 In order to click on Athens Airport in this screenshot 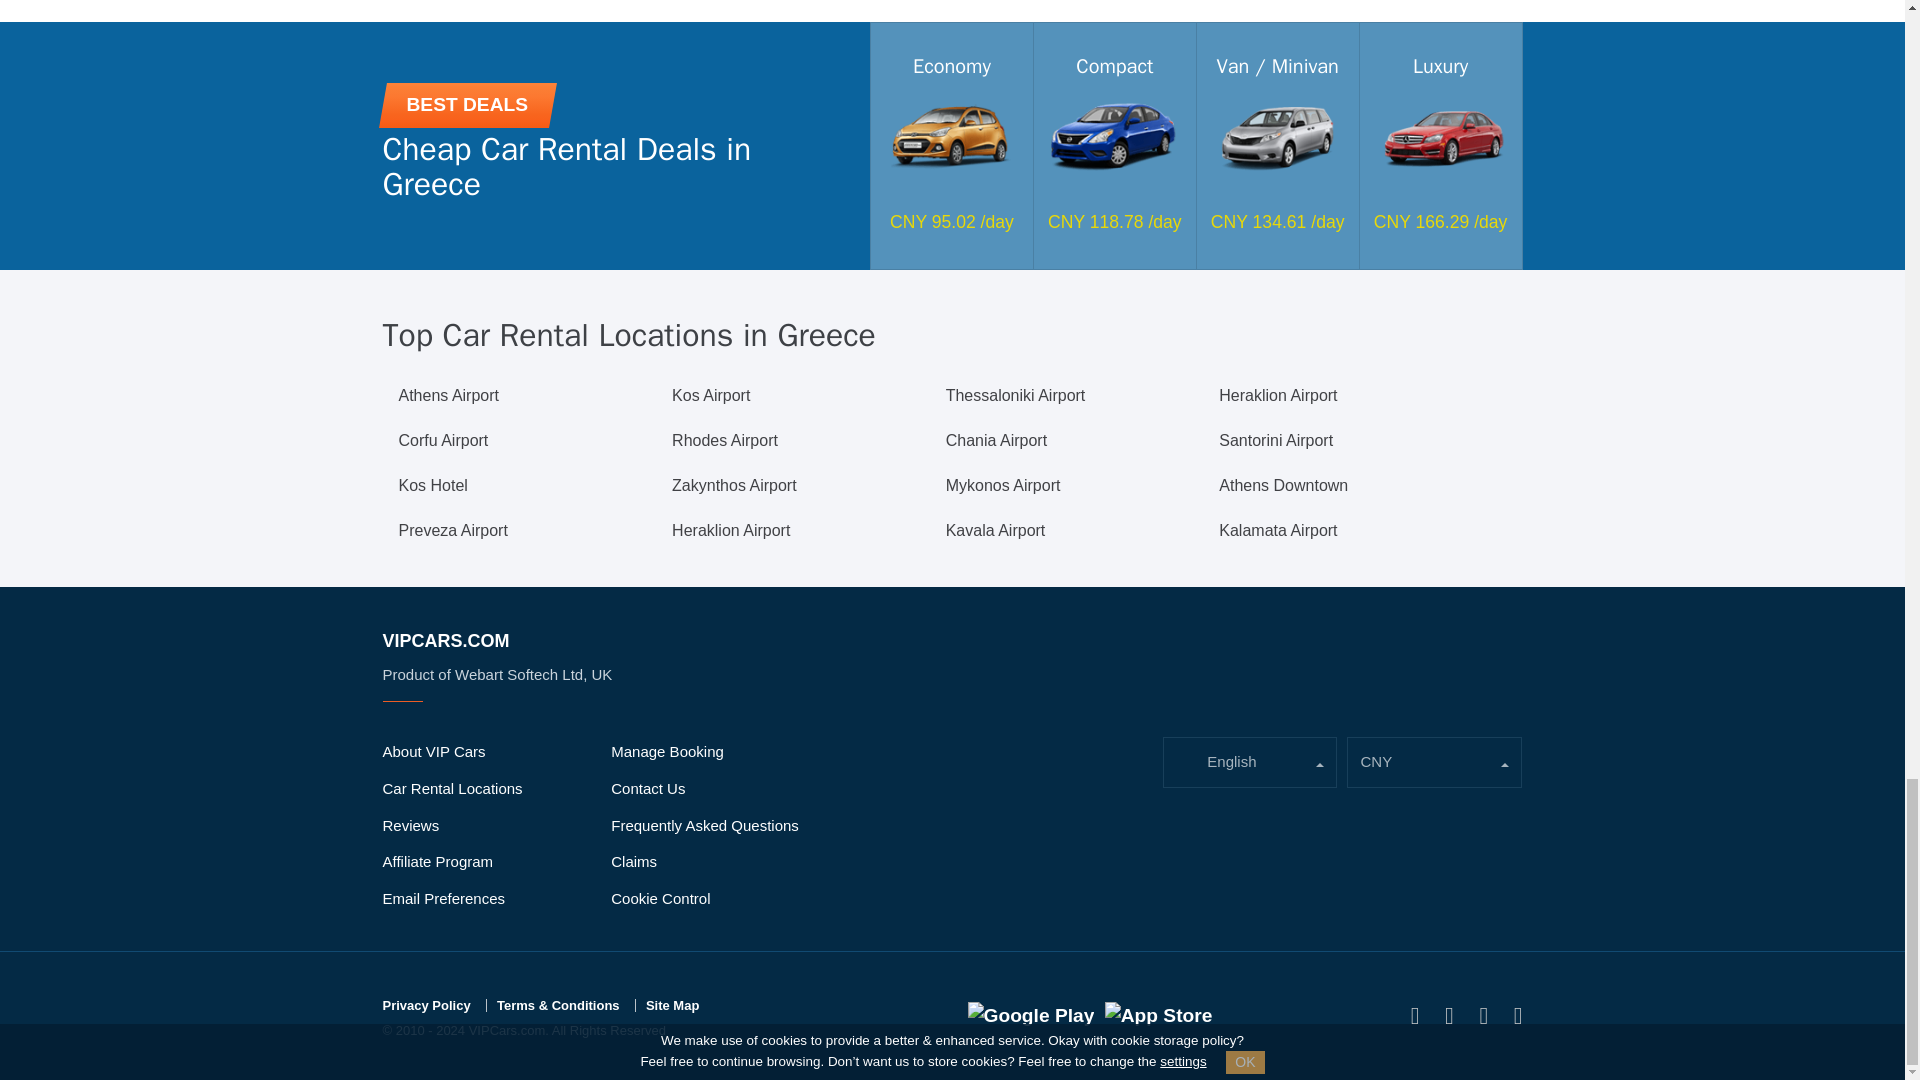, I will do `click(448, 396)`.